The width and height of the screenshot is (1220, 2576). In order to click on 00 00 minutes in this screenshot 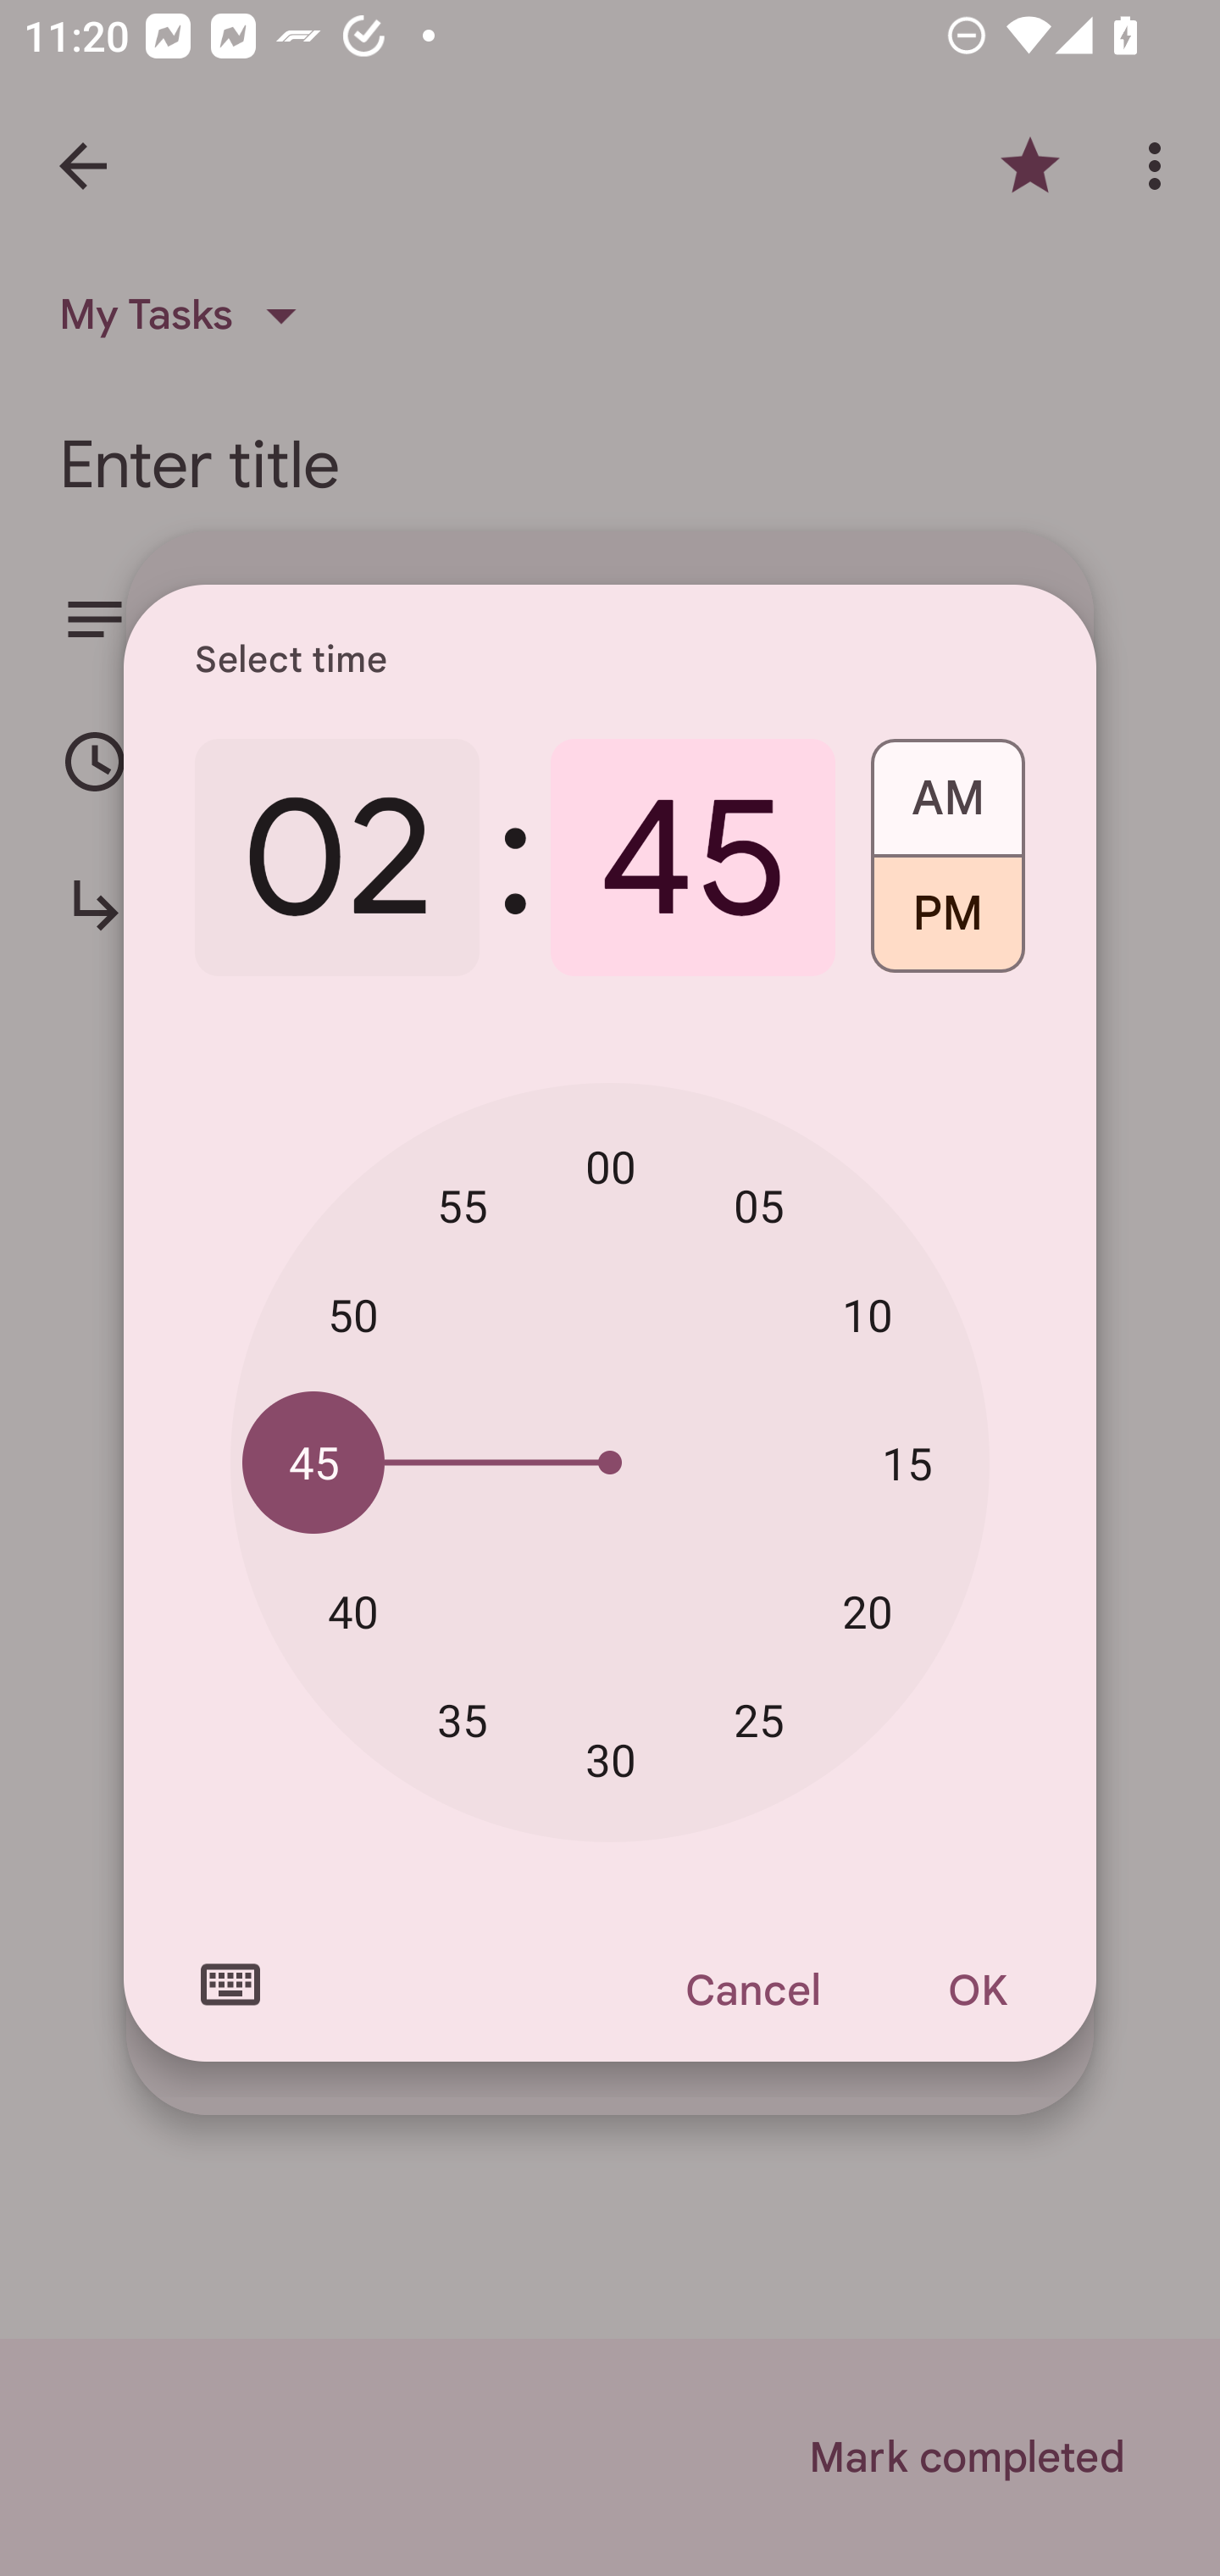, I will do `click(610, 1167)`.